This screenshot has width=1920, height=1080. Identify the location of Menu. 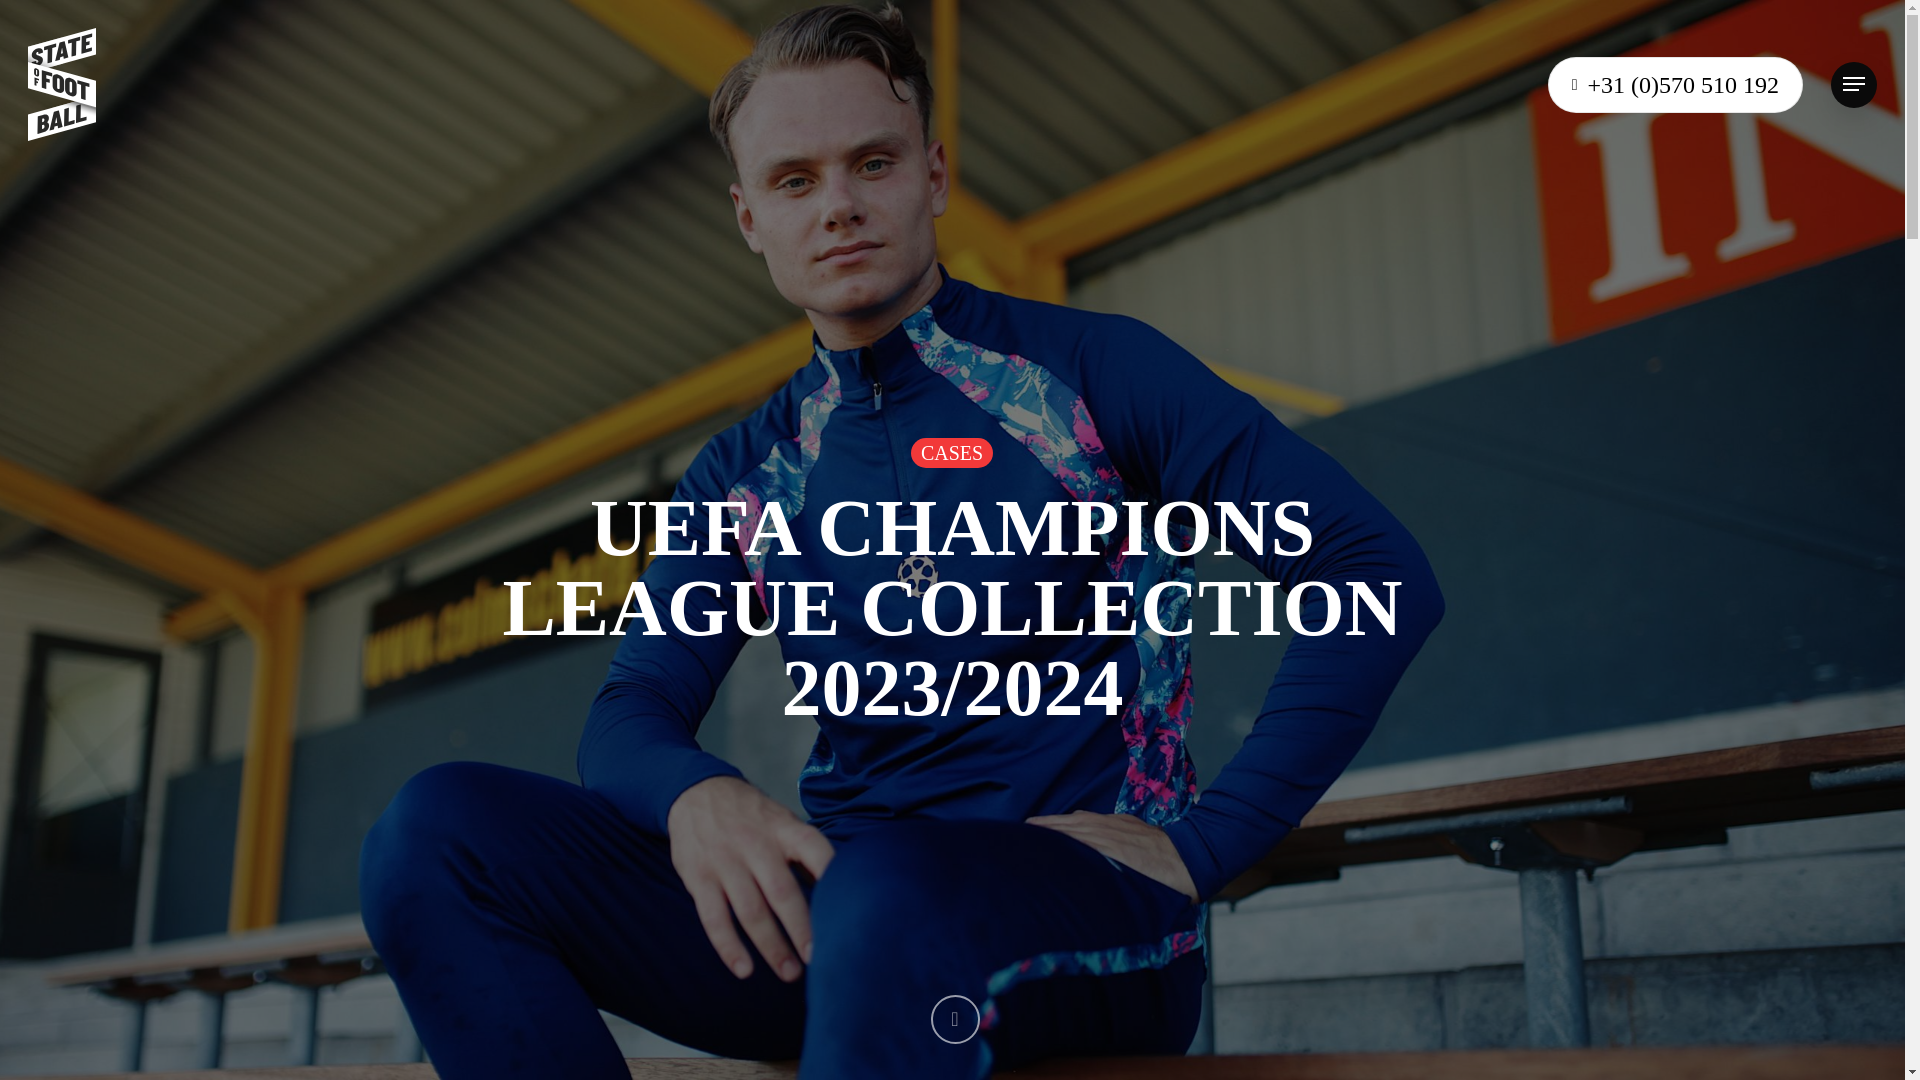
(1854, 84).